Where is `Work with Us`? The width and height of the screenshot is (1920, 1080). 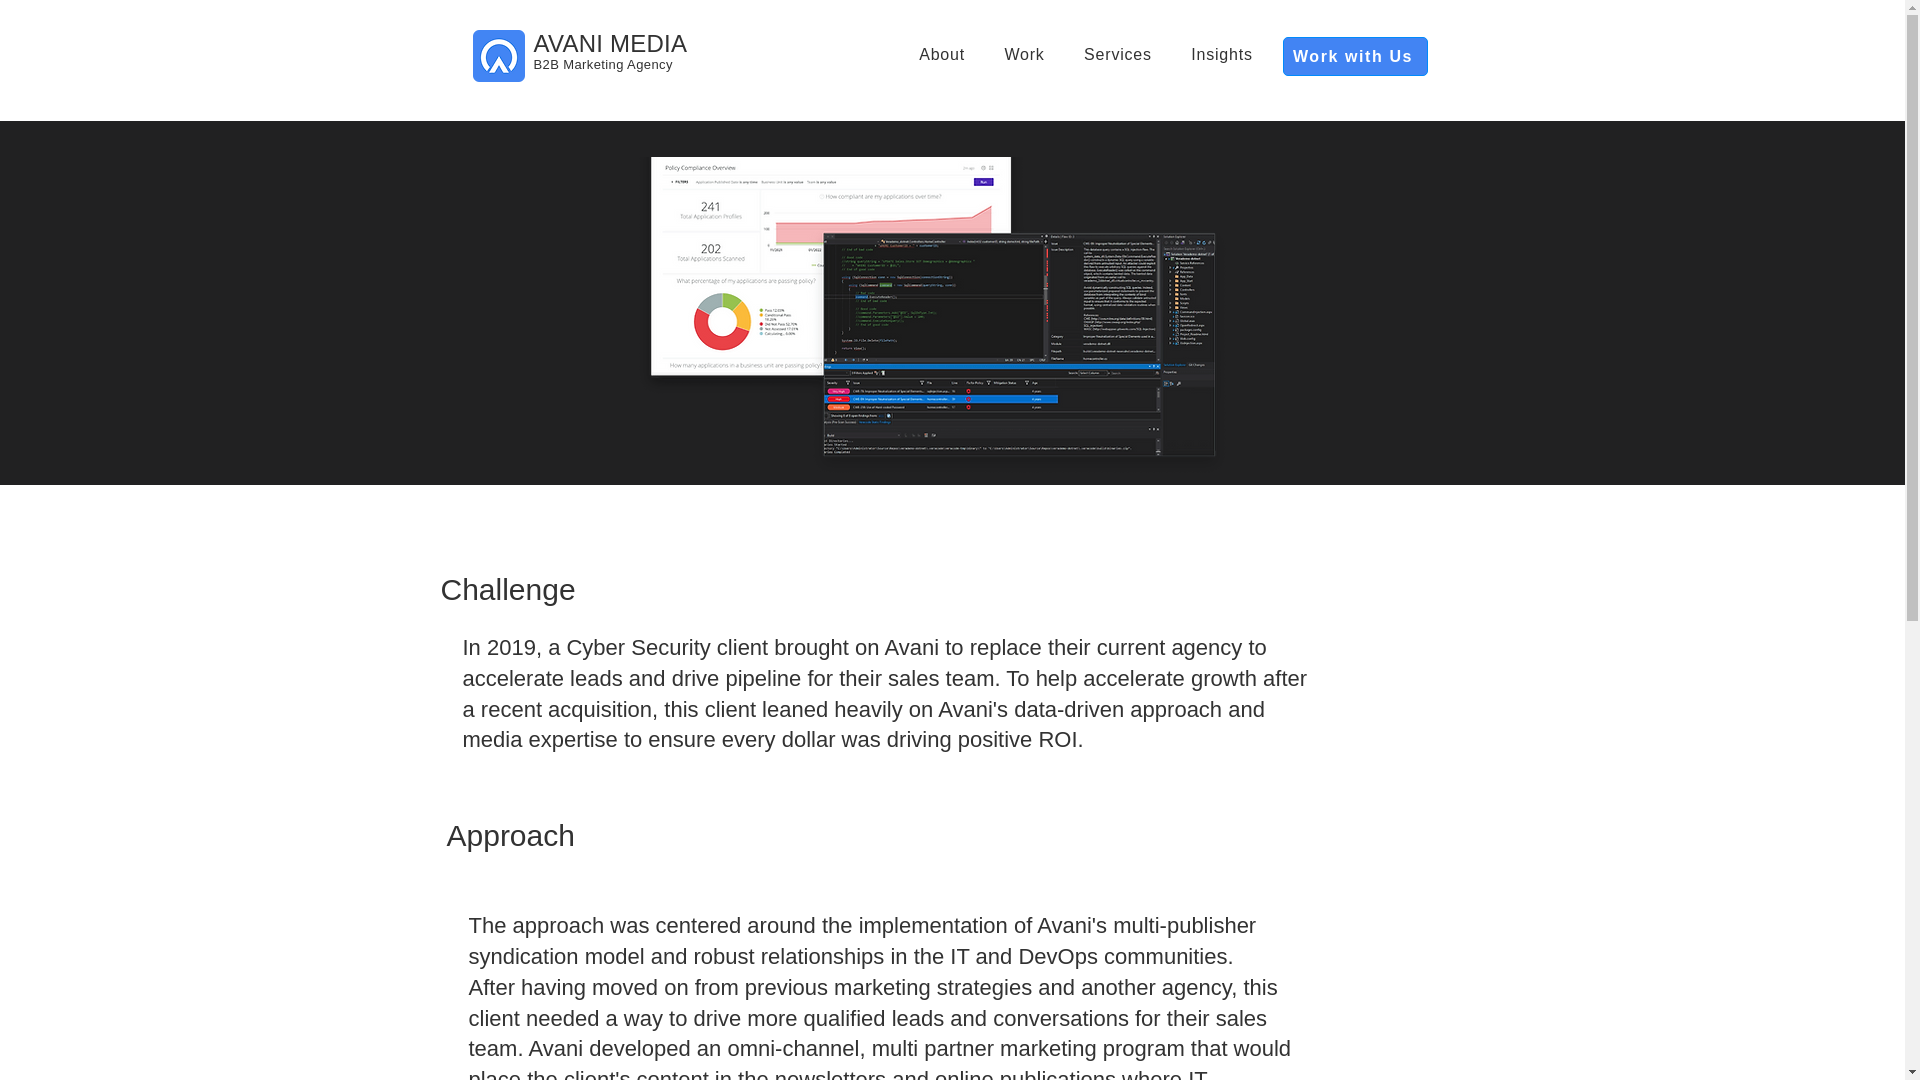
Work with Us is located at coordinates (1354, 56).